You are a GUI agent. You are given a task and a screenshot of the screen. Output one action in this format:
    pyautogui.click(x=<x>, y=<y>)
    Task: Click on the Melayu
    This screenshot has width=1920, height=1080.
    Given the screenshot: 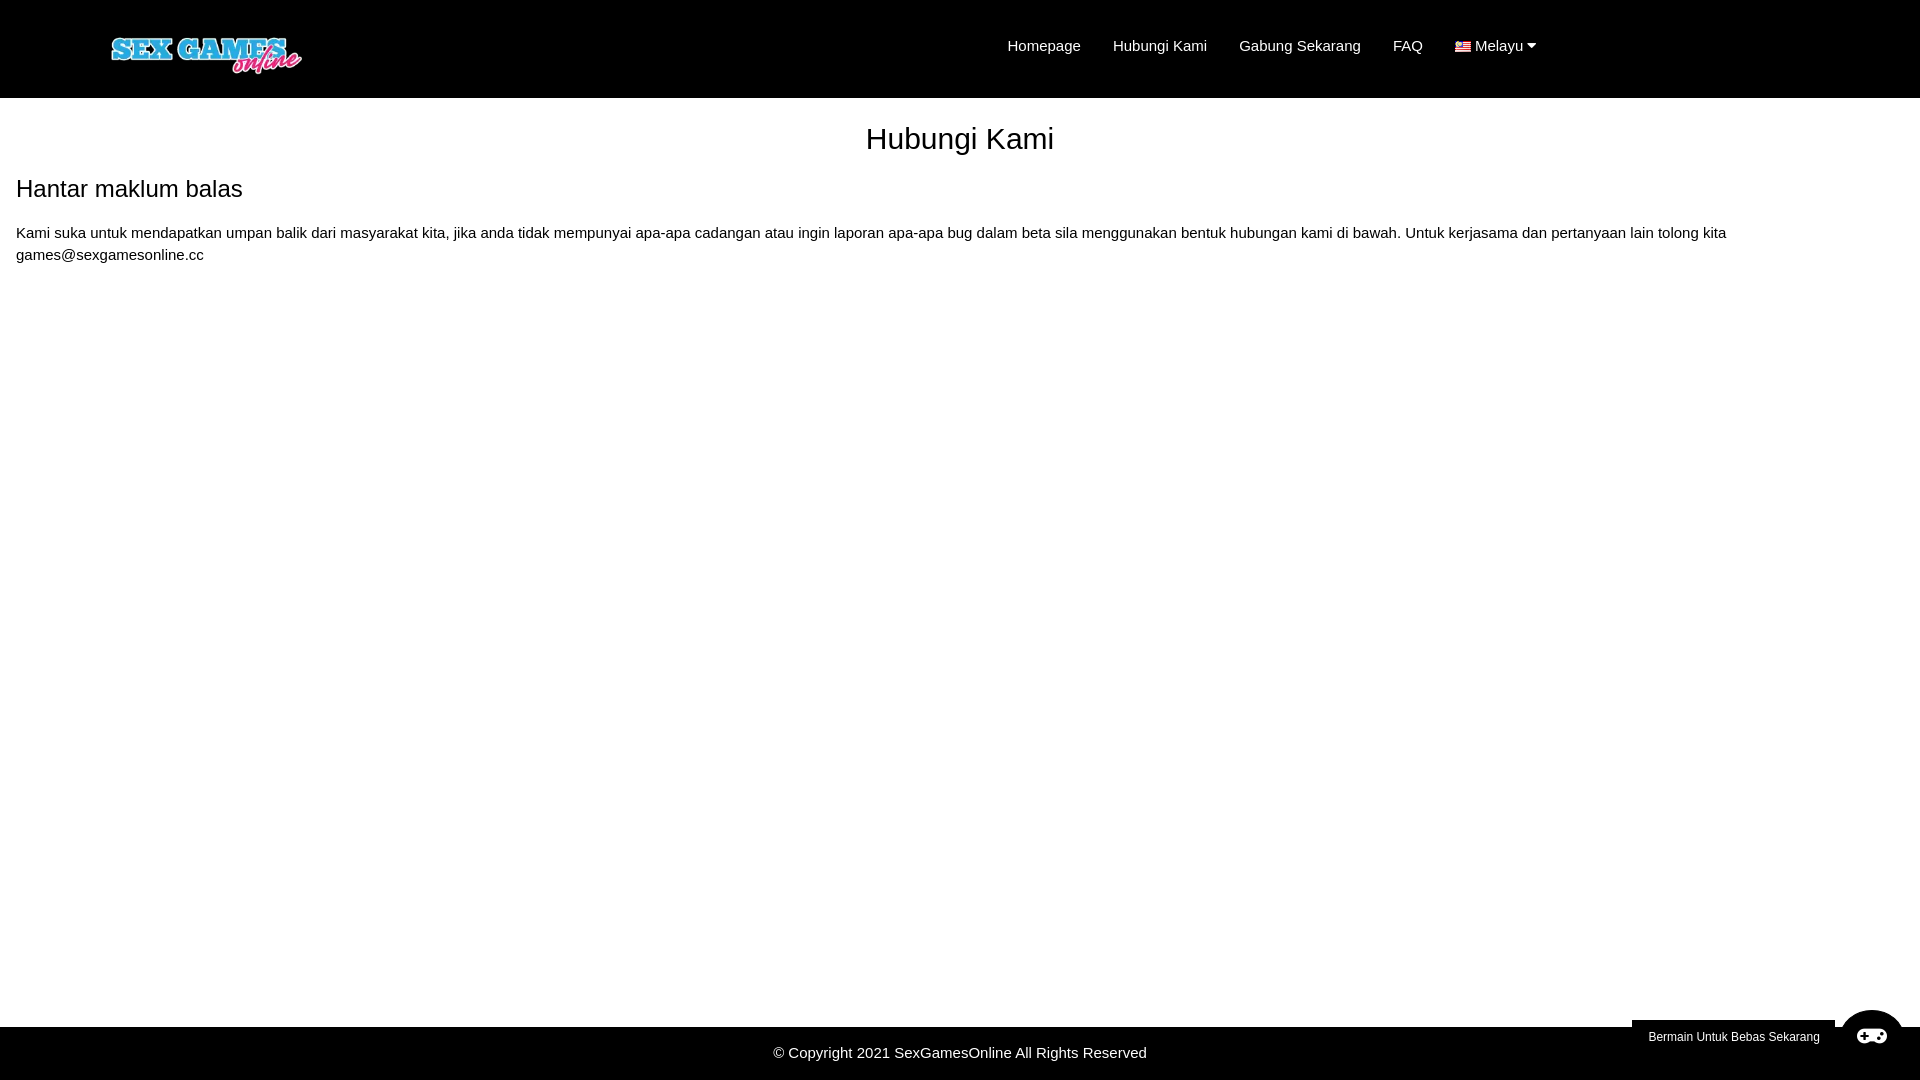 What is the action you would take?
    pyautogui.click(x=1504, y=46)
    